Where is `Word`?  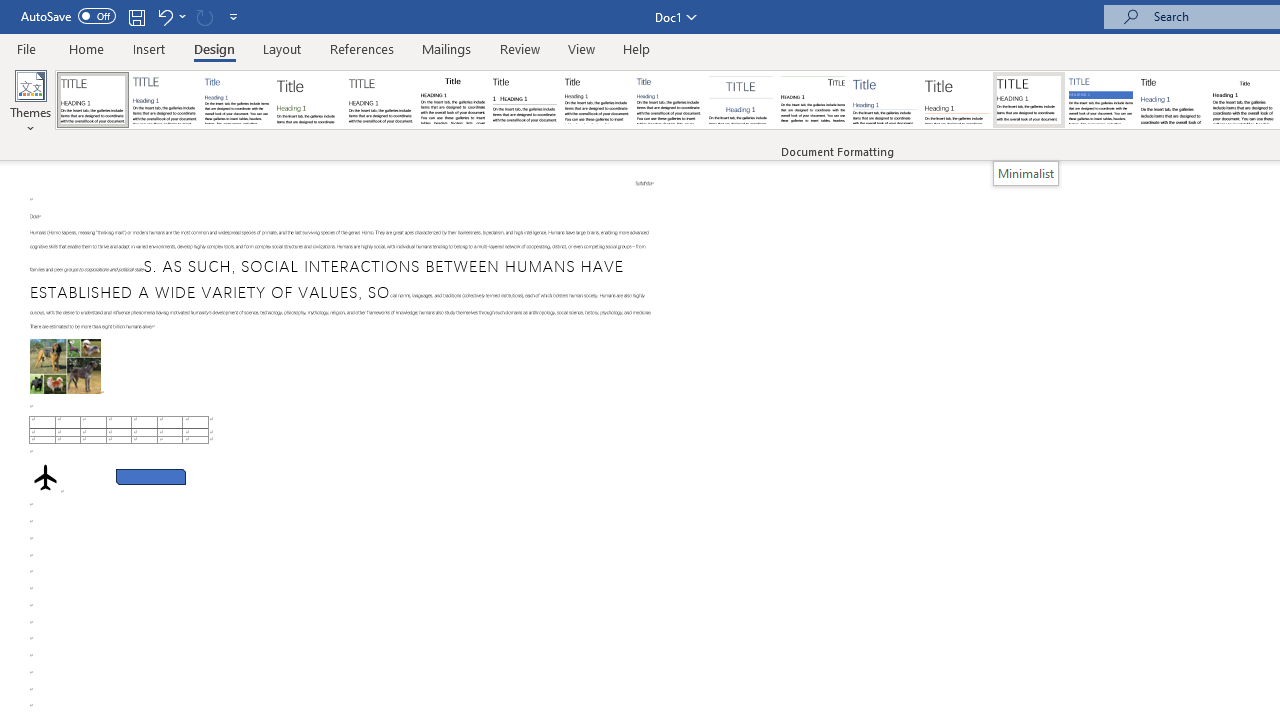 Word is located at coordinates (1172, 100).